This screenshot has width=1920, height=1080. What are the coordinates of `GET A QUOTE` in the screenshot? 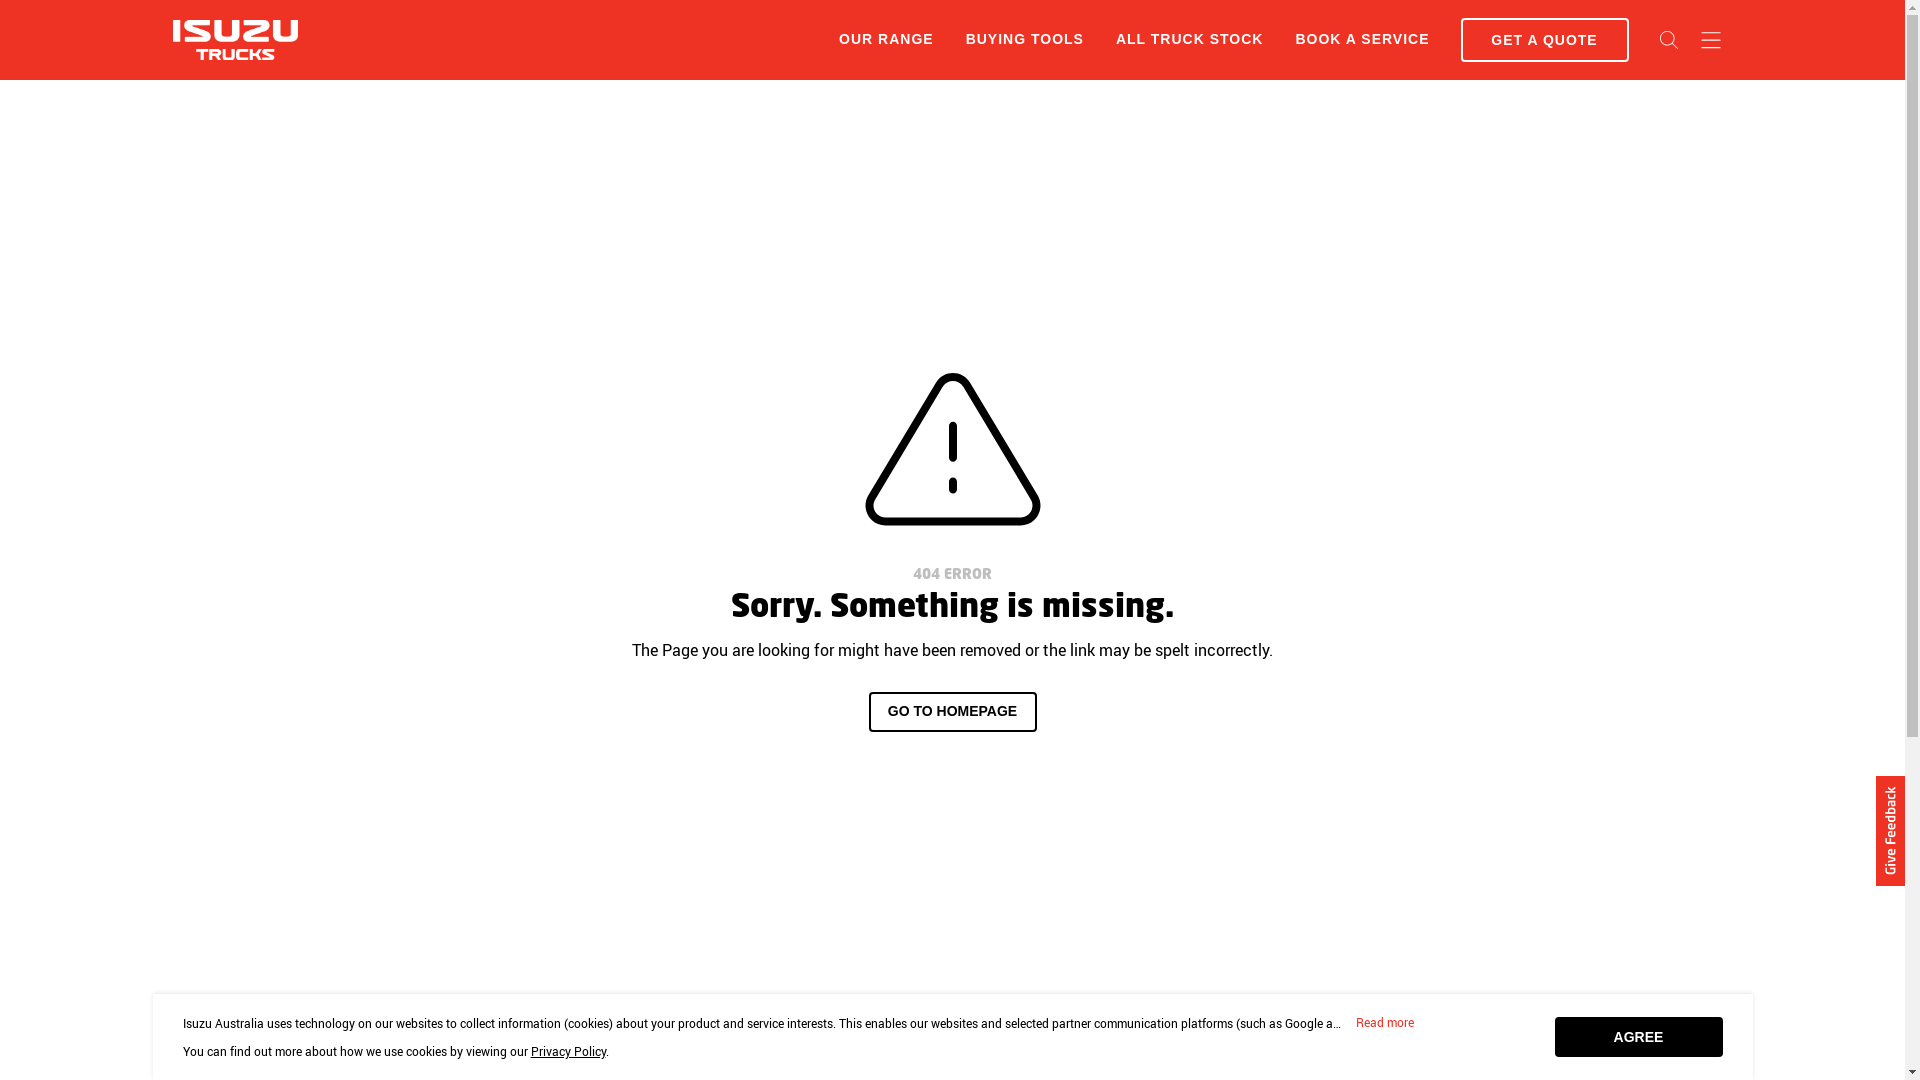 It's located at (1544, 40).